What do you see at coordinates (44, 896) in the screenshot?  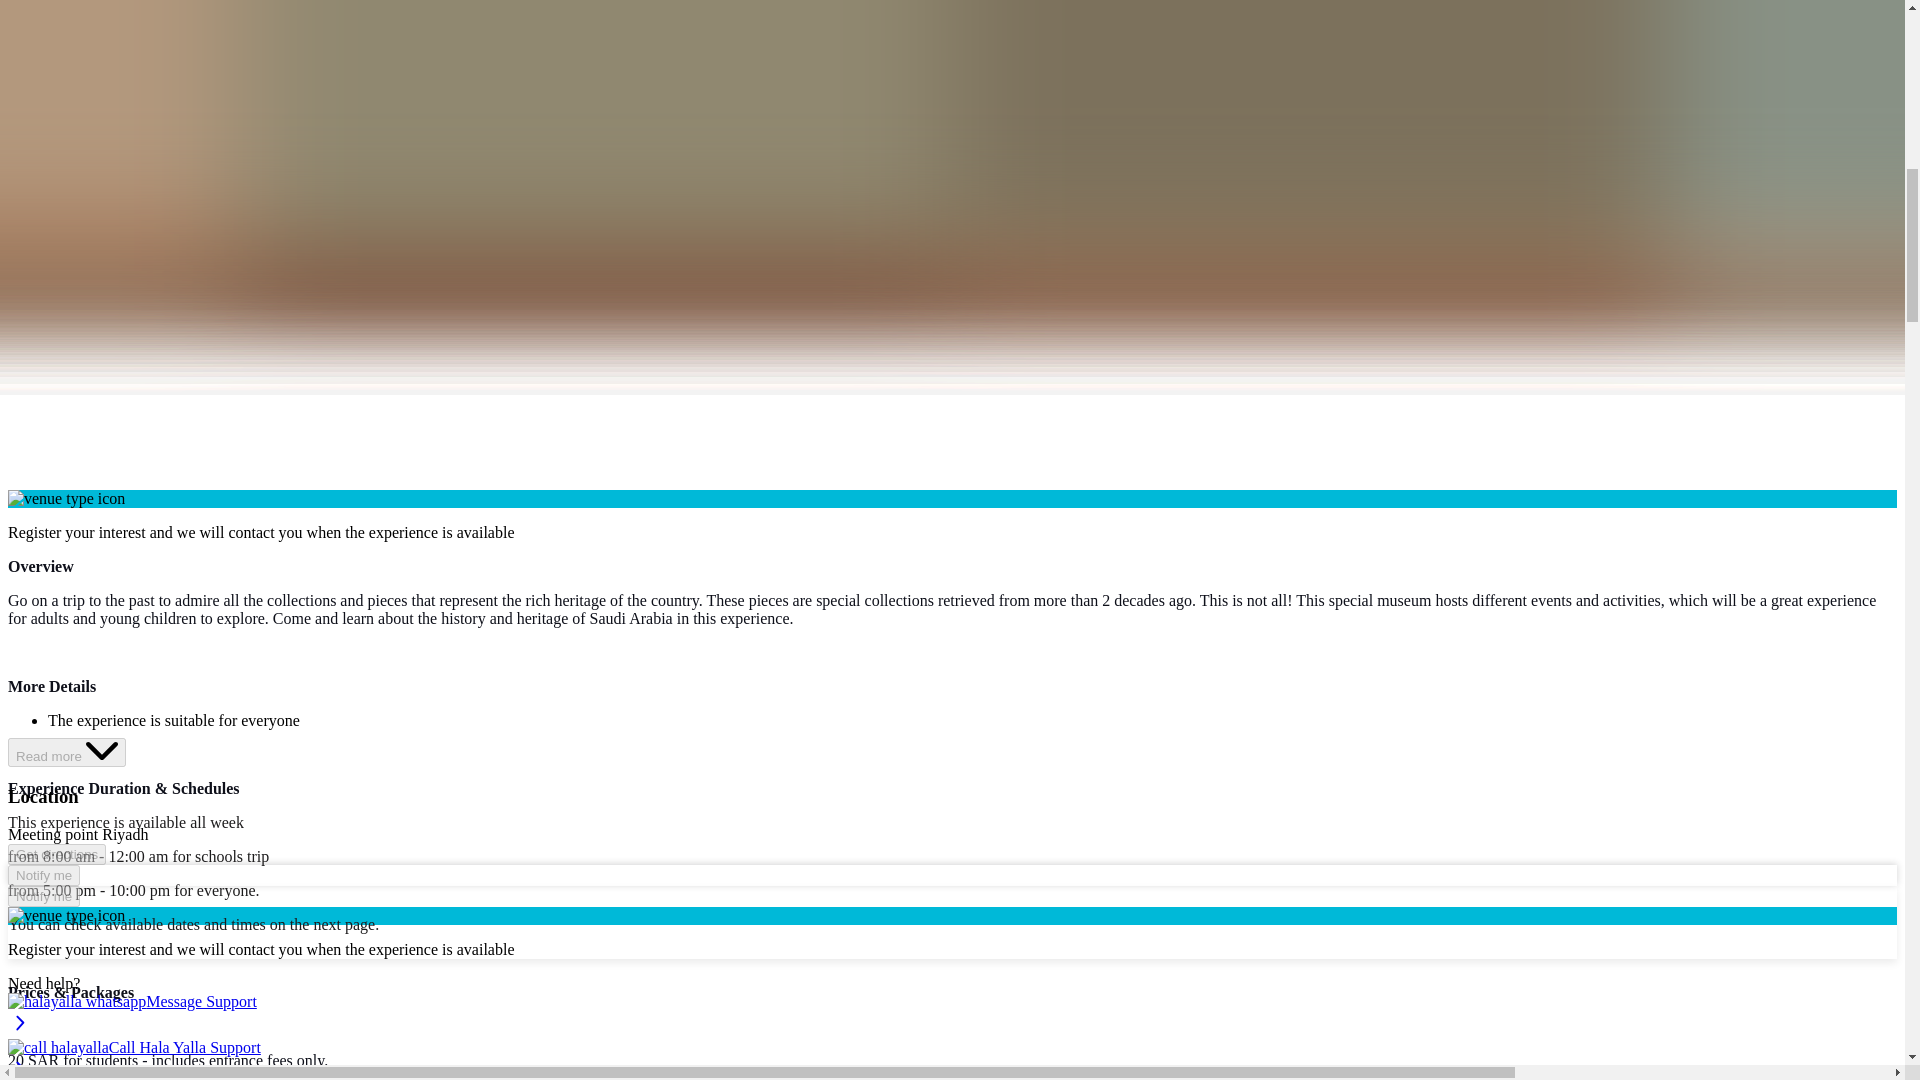 I see `Notify me` at bounding box center [44, 896].